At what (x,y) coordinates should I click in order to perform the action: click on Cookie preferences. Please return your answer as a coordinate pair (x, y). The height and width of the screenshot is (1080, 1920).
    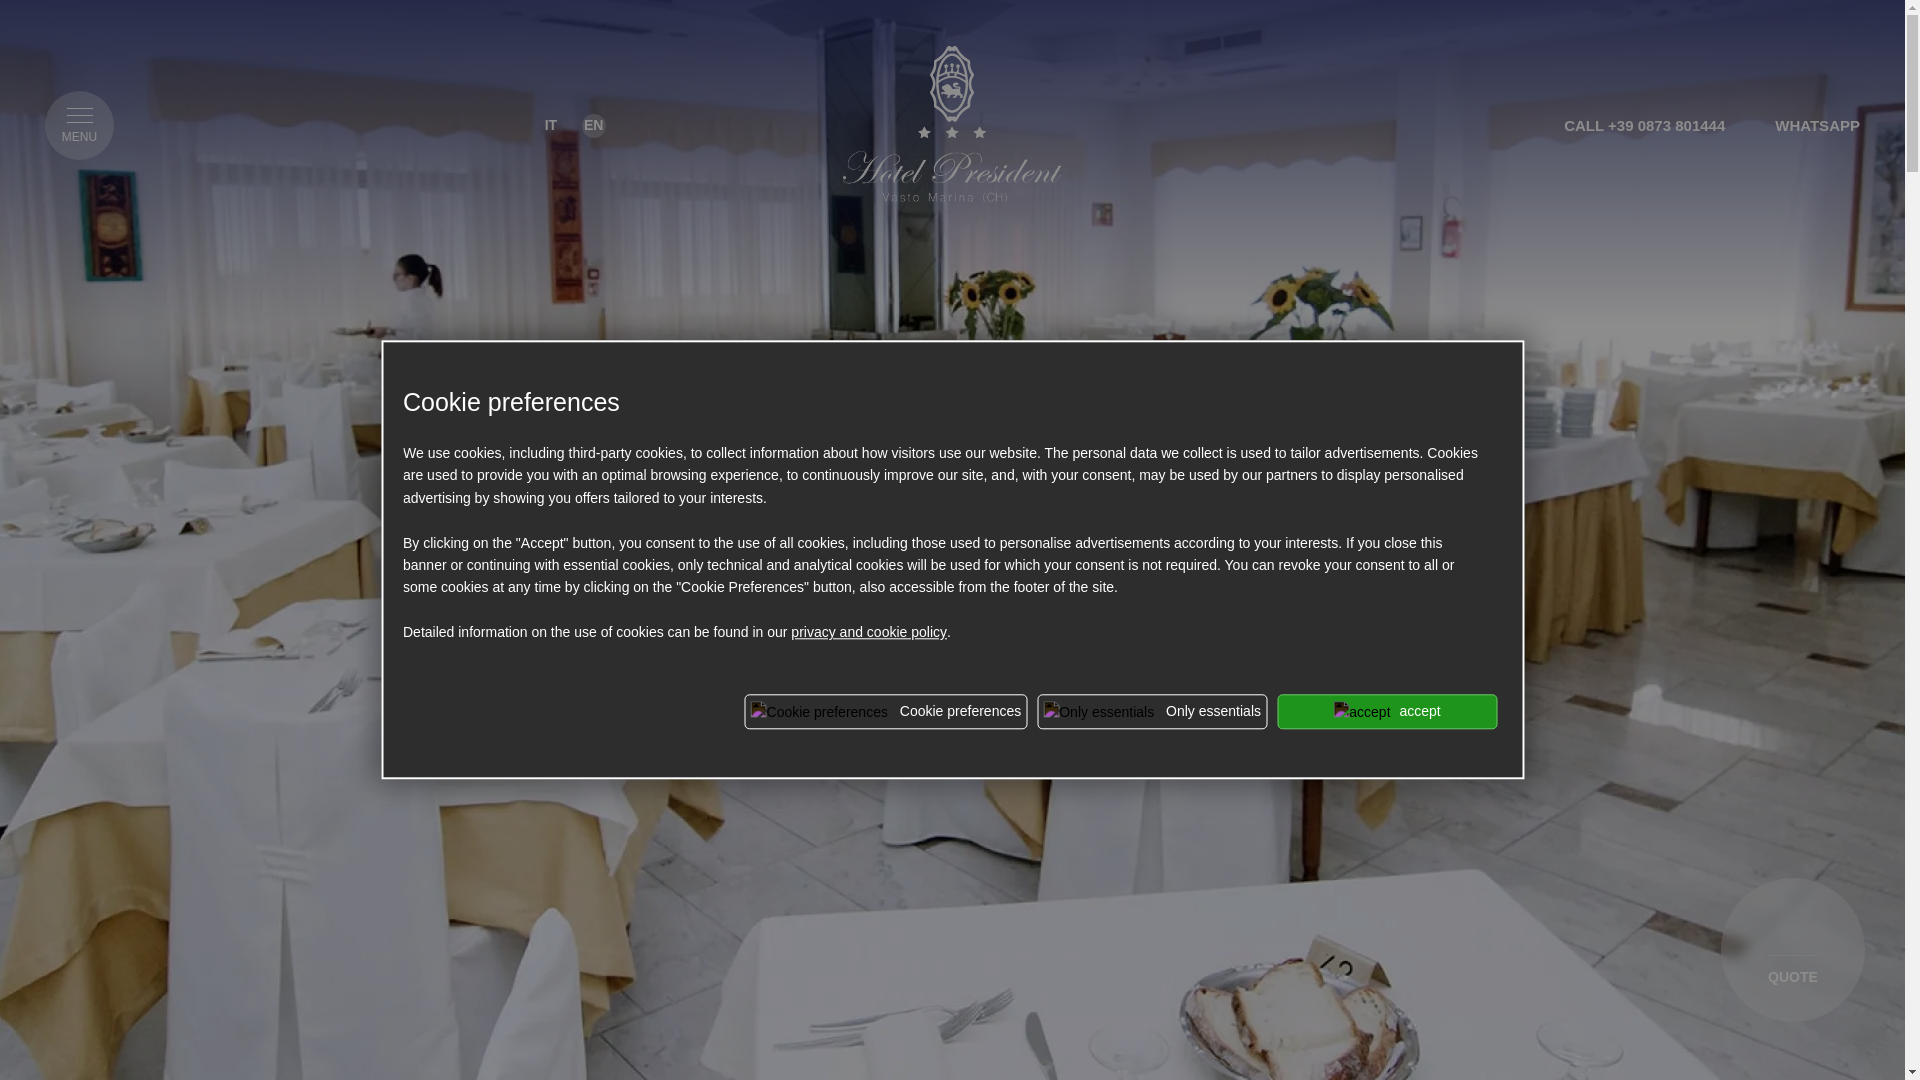
    Looking at the image, I should click on (886, 712).